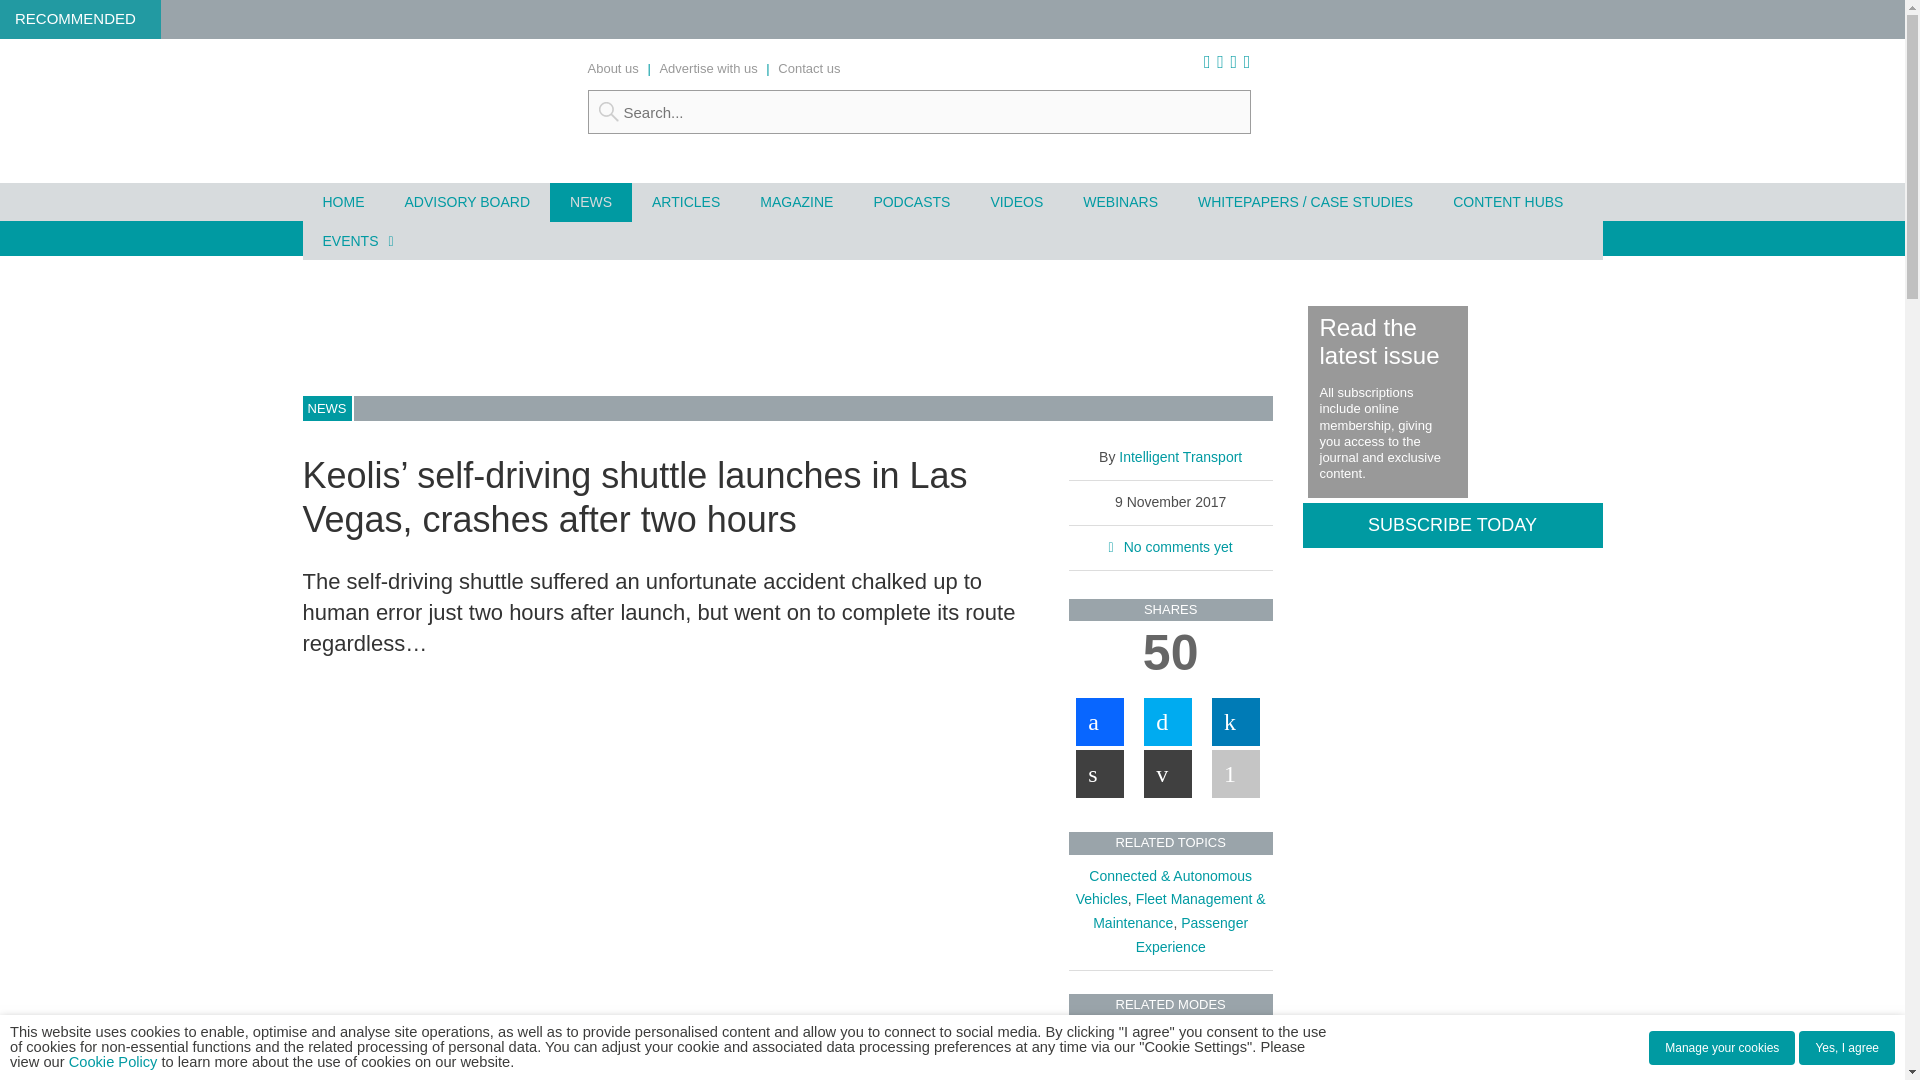 This screenshot has height=1080, width=1920. Describe the element at coordinates (796, 202) in the screenshot. I see `MAGAZINE` at that location.